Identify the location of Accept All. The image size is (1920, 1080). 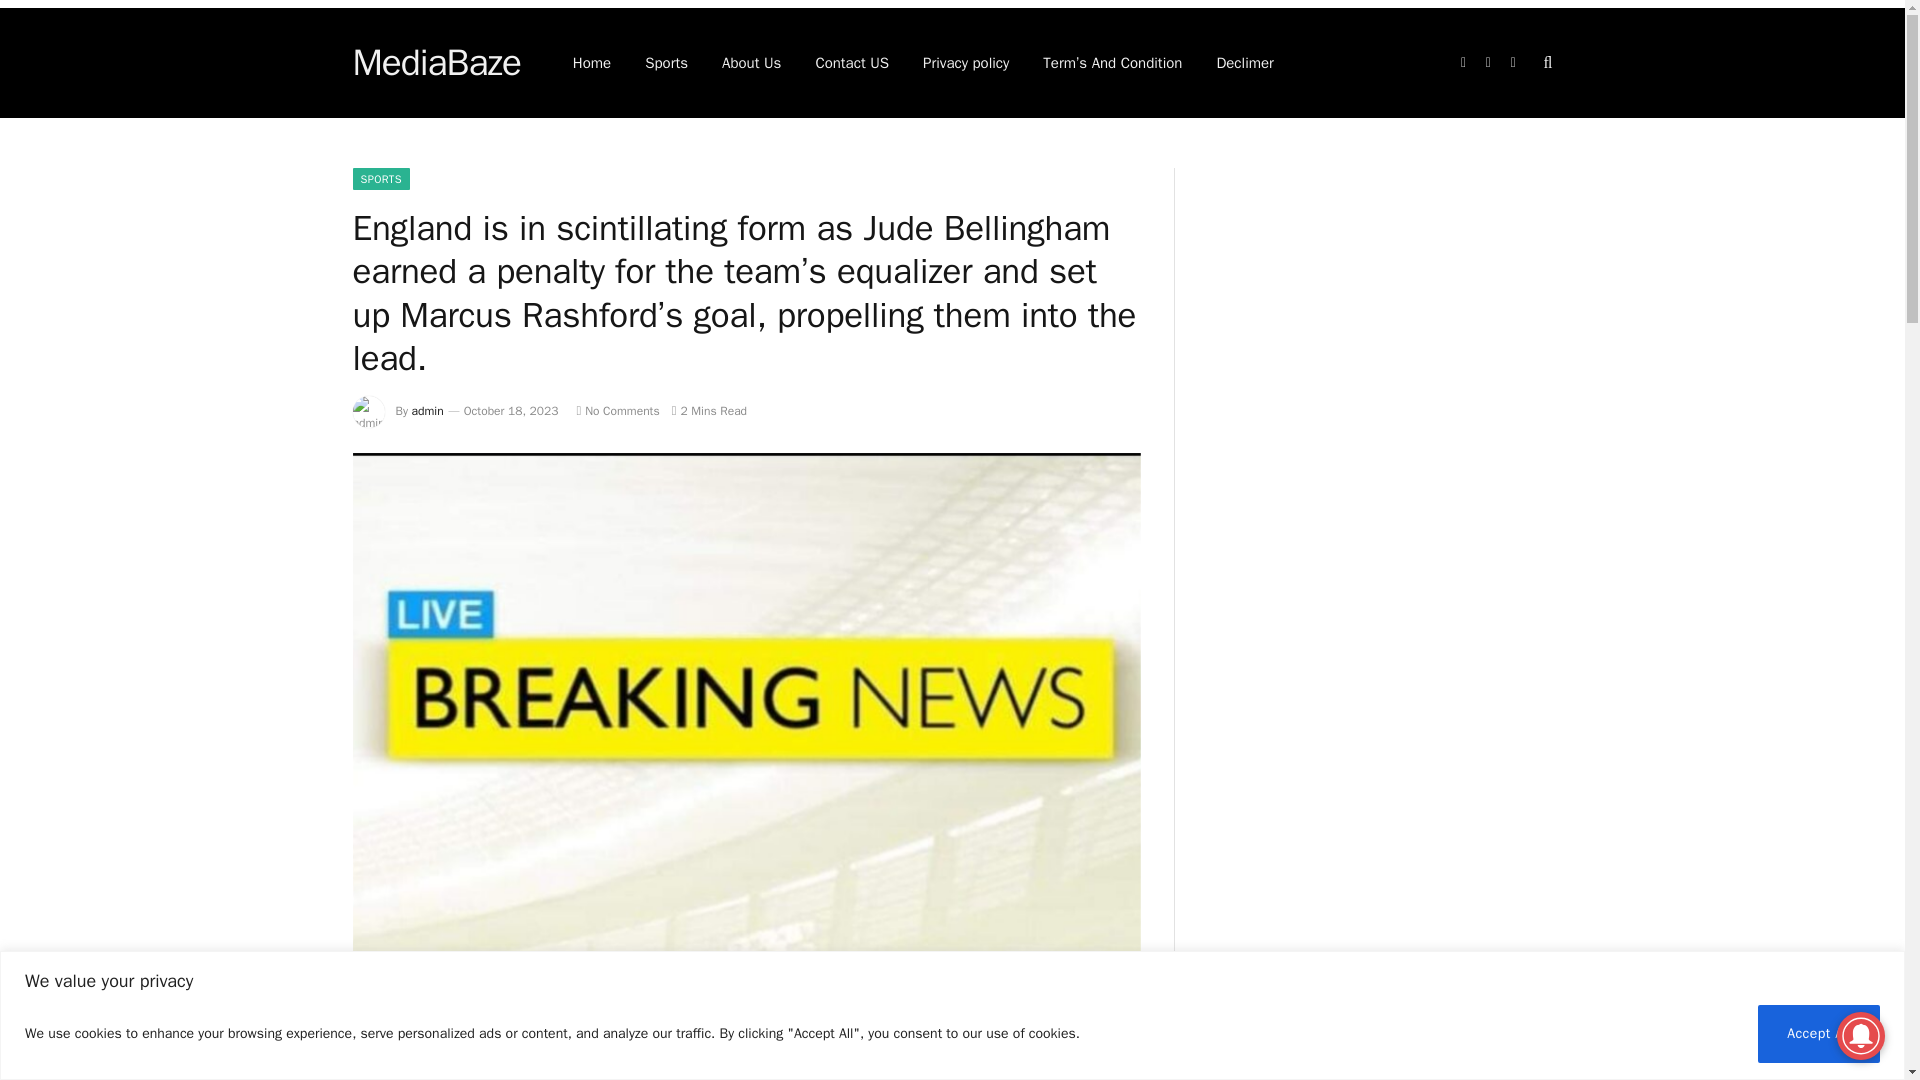
(1818, 1032).